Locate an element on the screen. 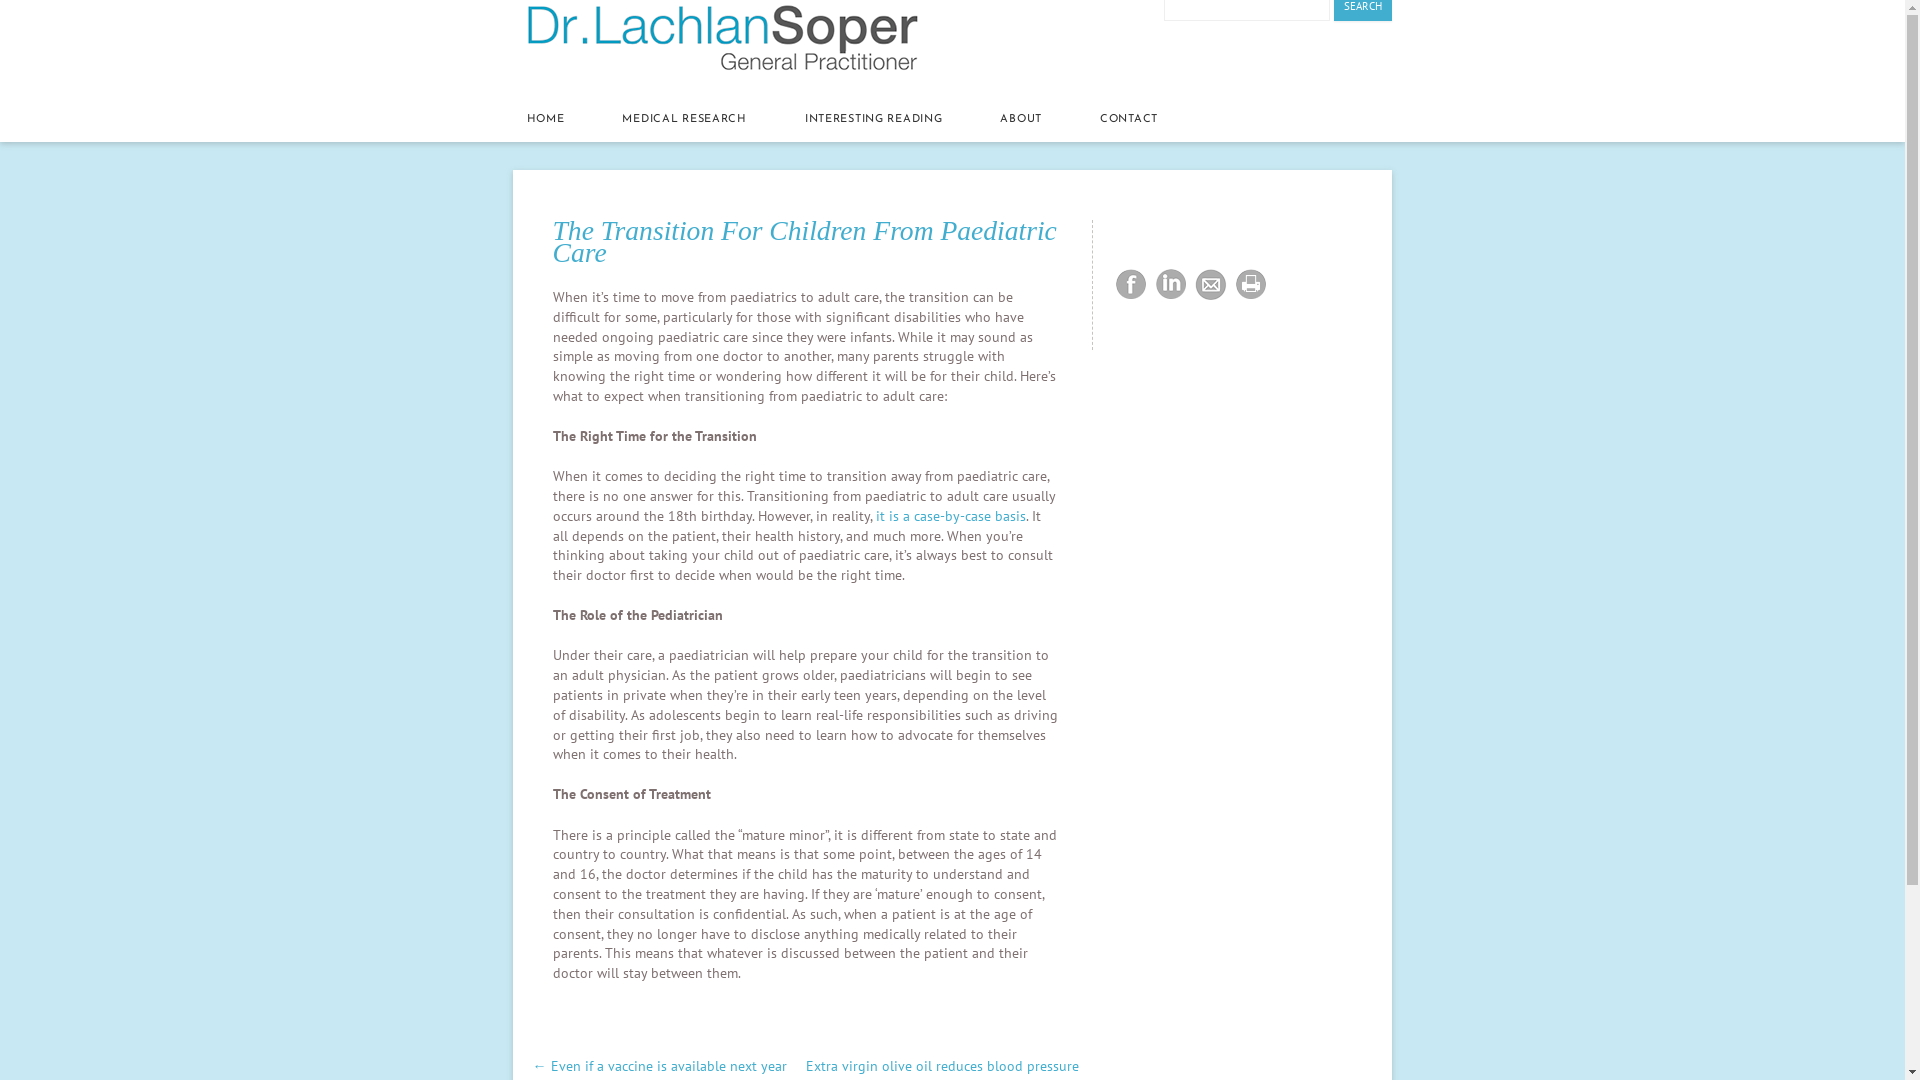 The width and height of the screenshot is (1920, 1080). INTERESTING READING is located at coordinates (874, 120).